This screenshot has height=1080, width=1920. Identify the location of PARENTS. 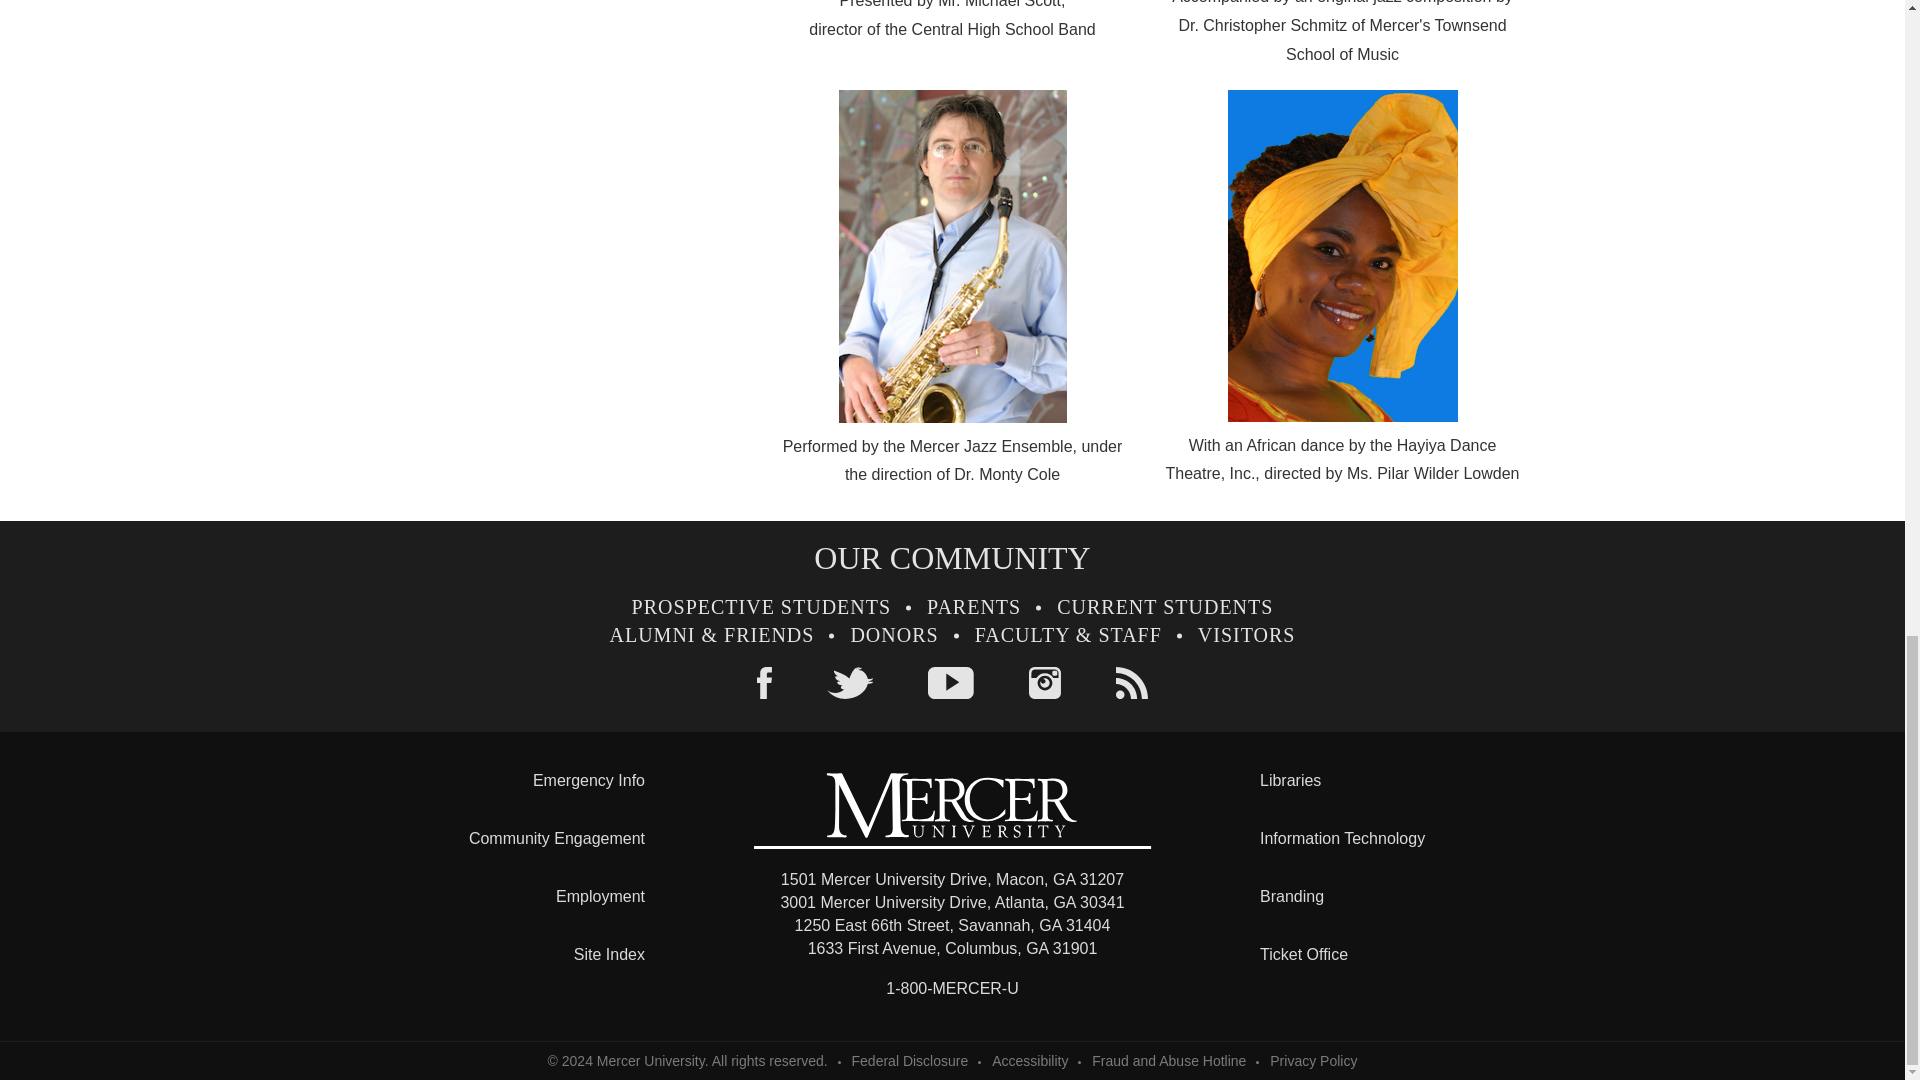
(974, 606).